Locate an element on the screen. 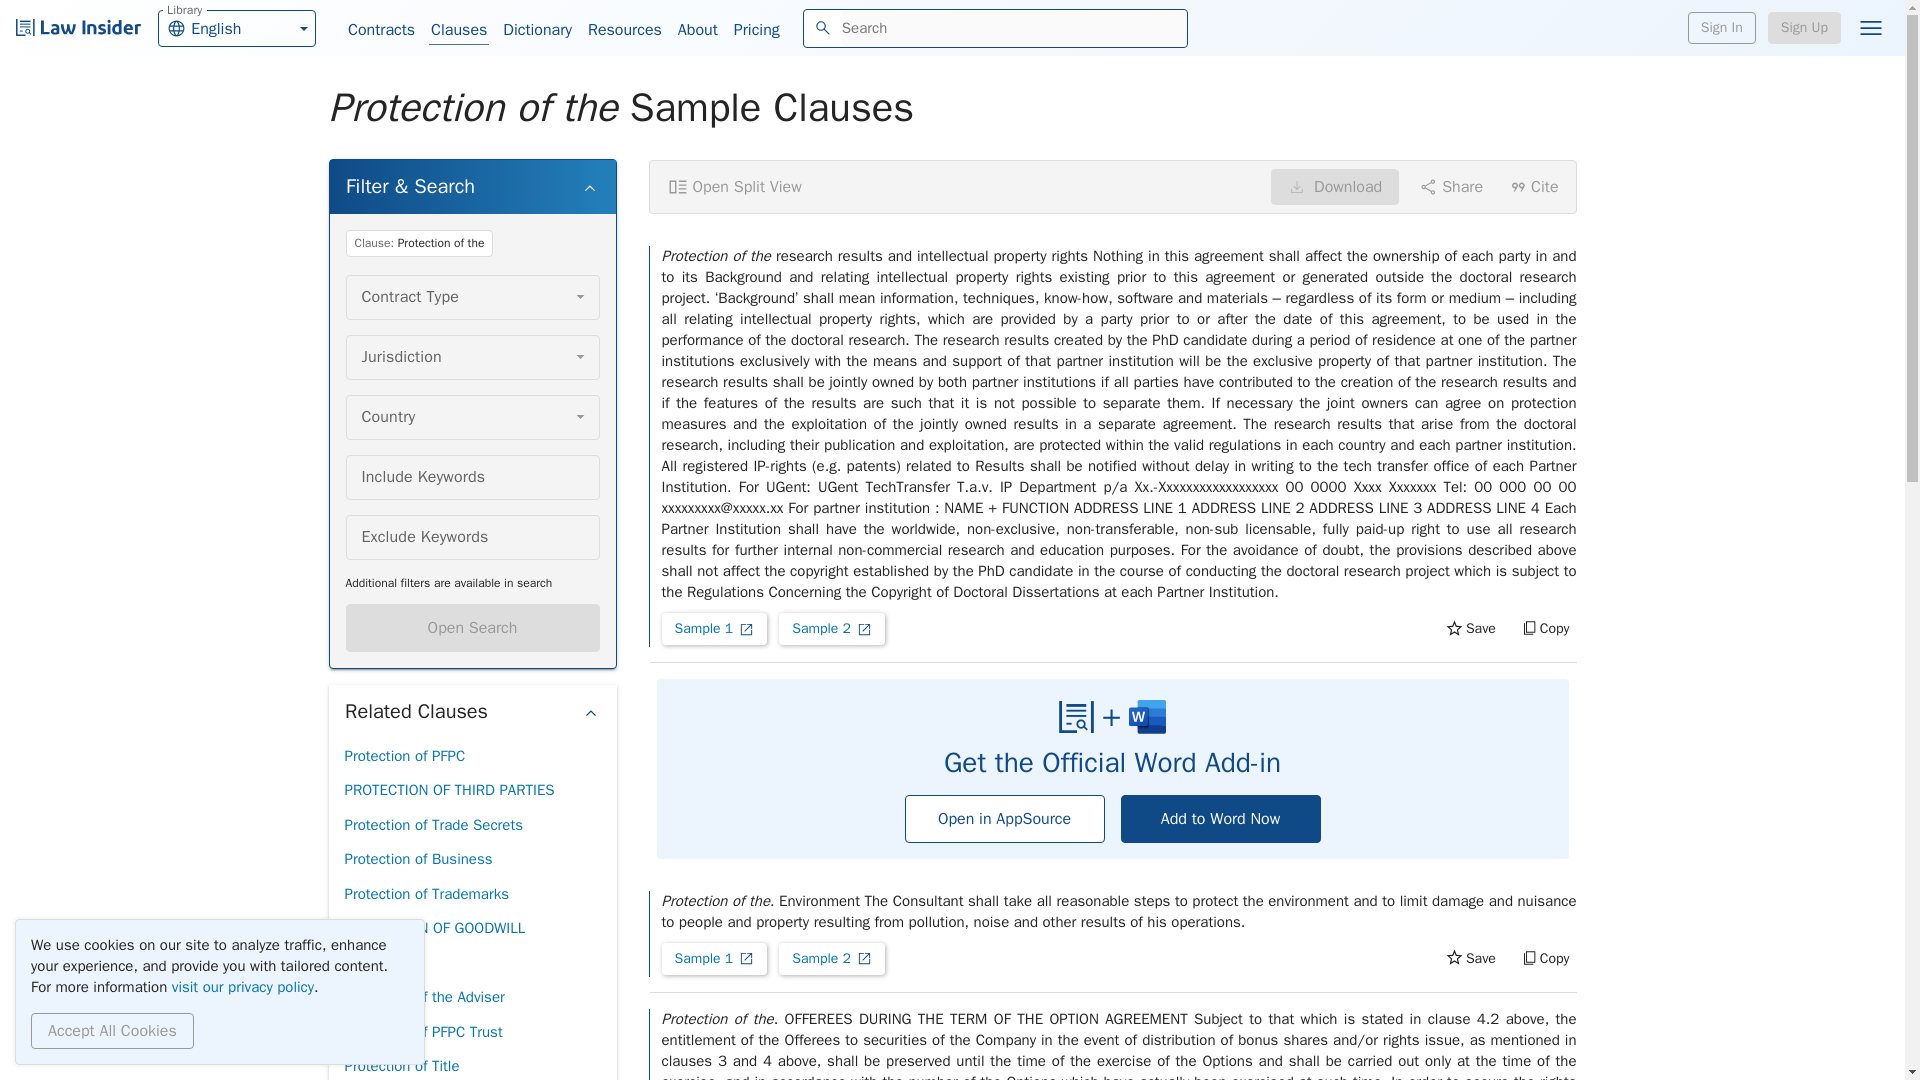  Protection of Trademarks is located at coordinates (426, 894).